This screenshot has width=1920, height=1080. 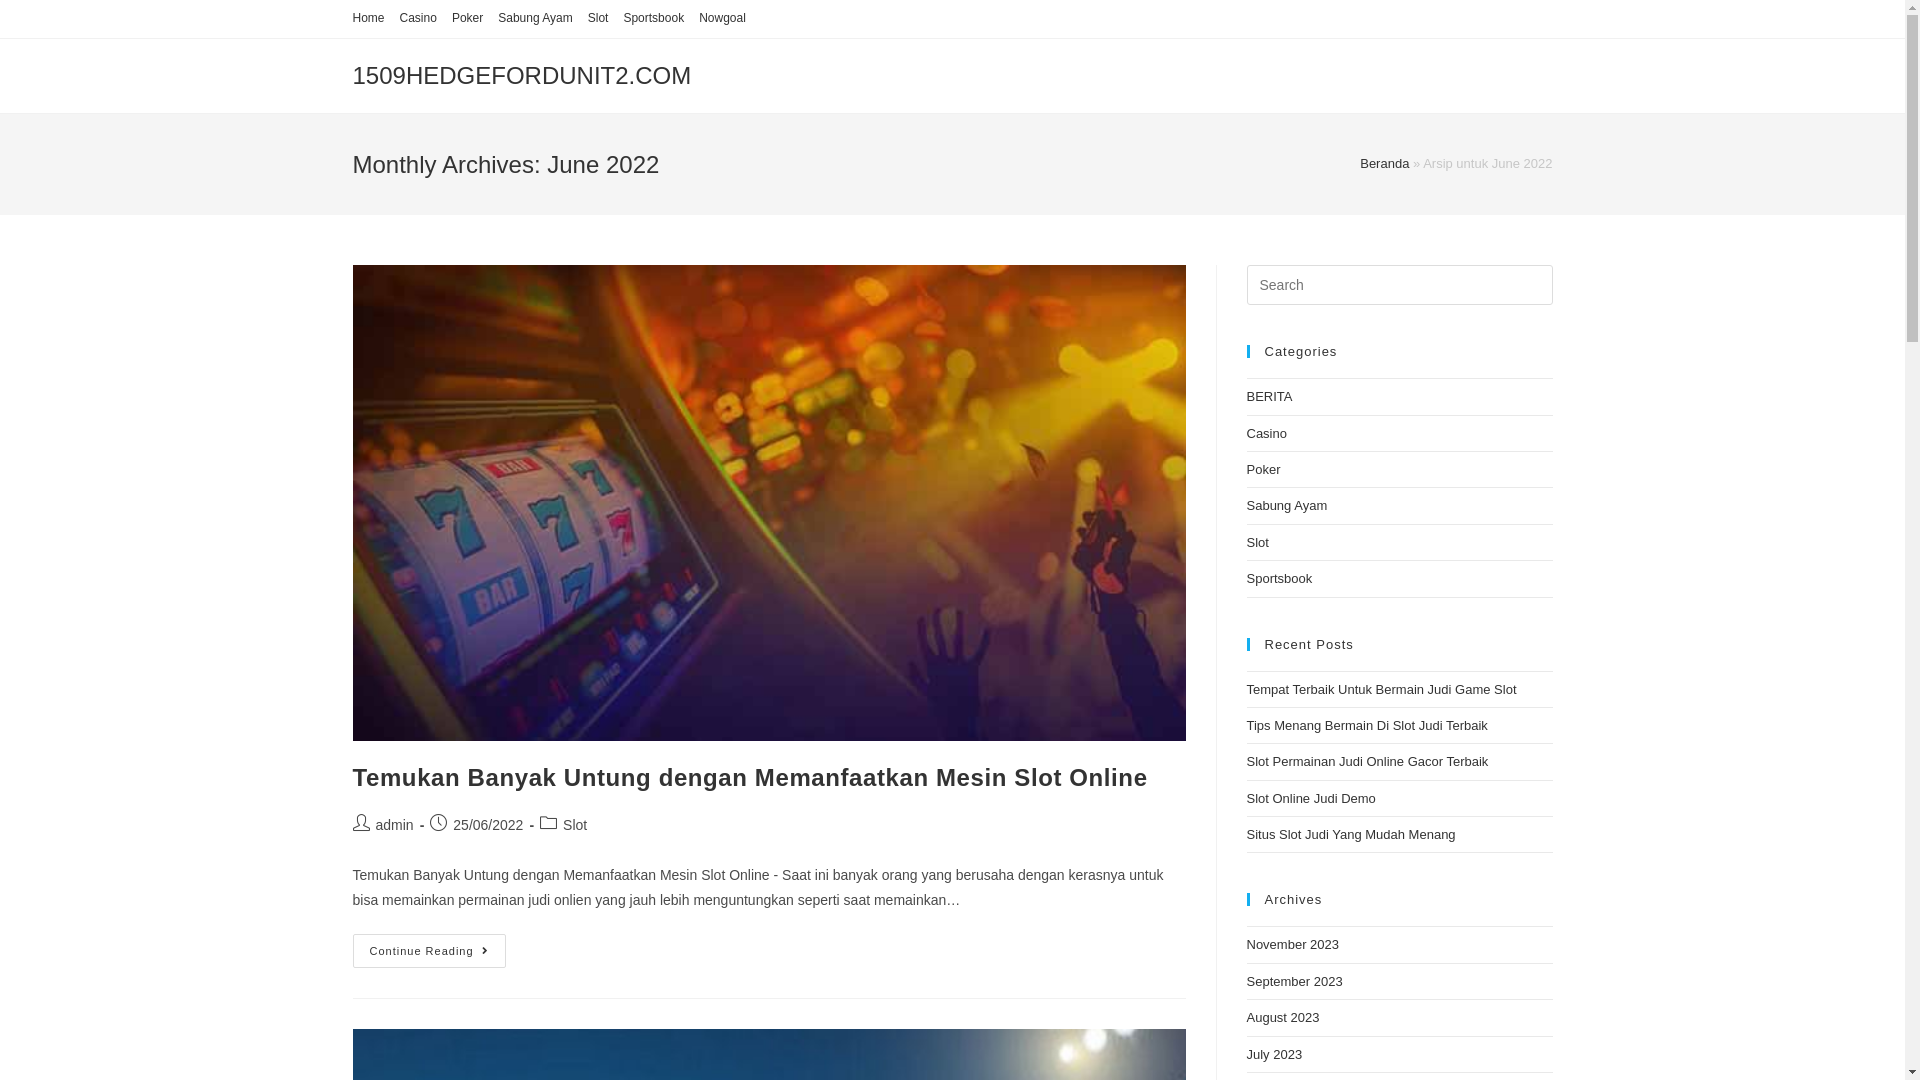 What do you see at coordinates (722, 19) in the screenshot?
I see `Nowgoal` at bounding box center [722, 19].